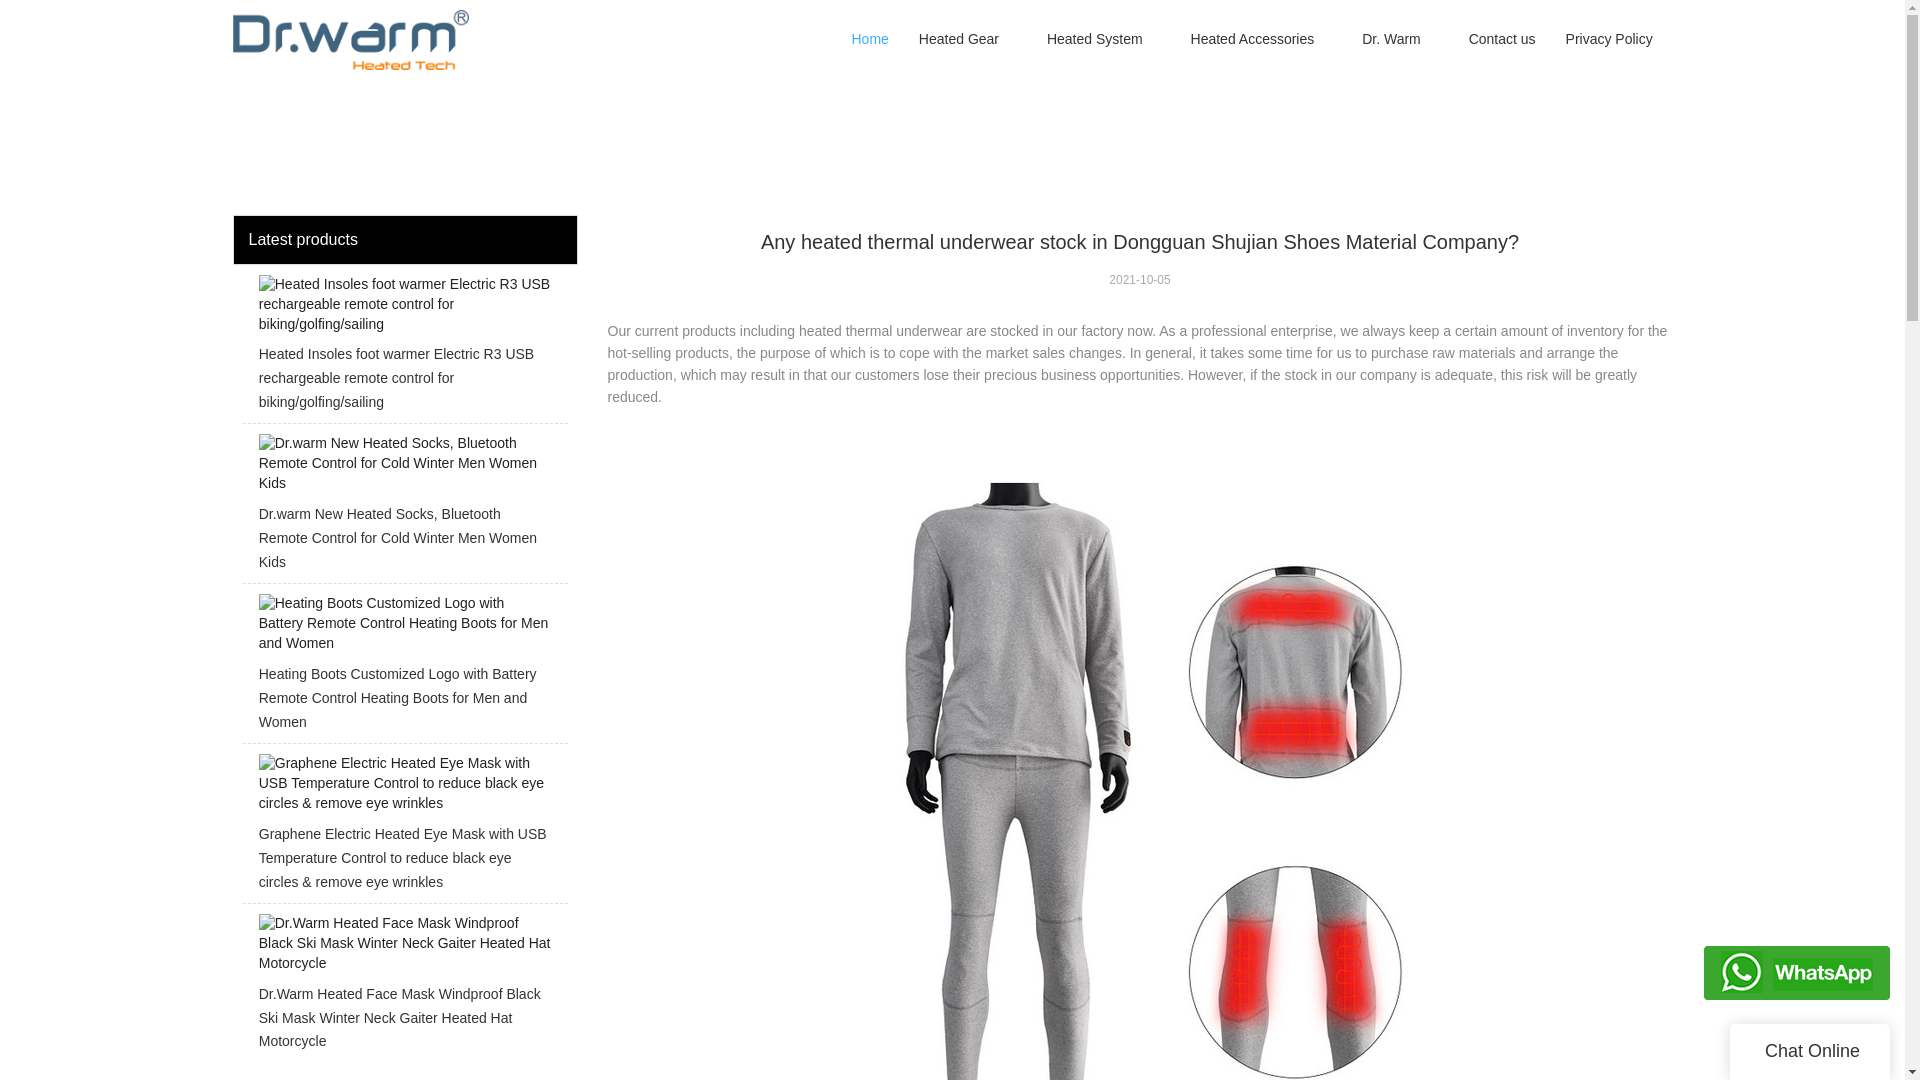  What do you see at coordinates (1252, 40) in the screenshot?
I see `Heated Accessories` at bounding box center [1252, 40].